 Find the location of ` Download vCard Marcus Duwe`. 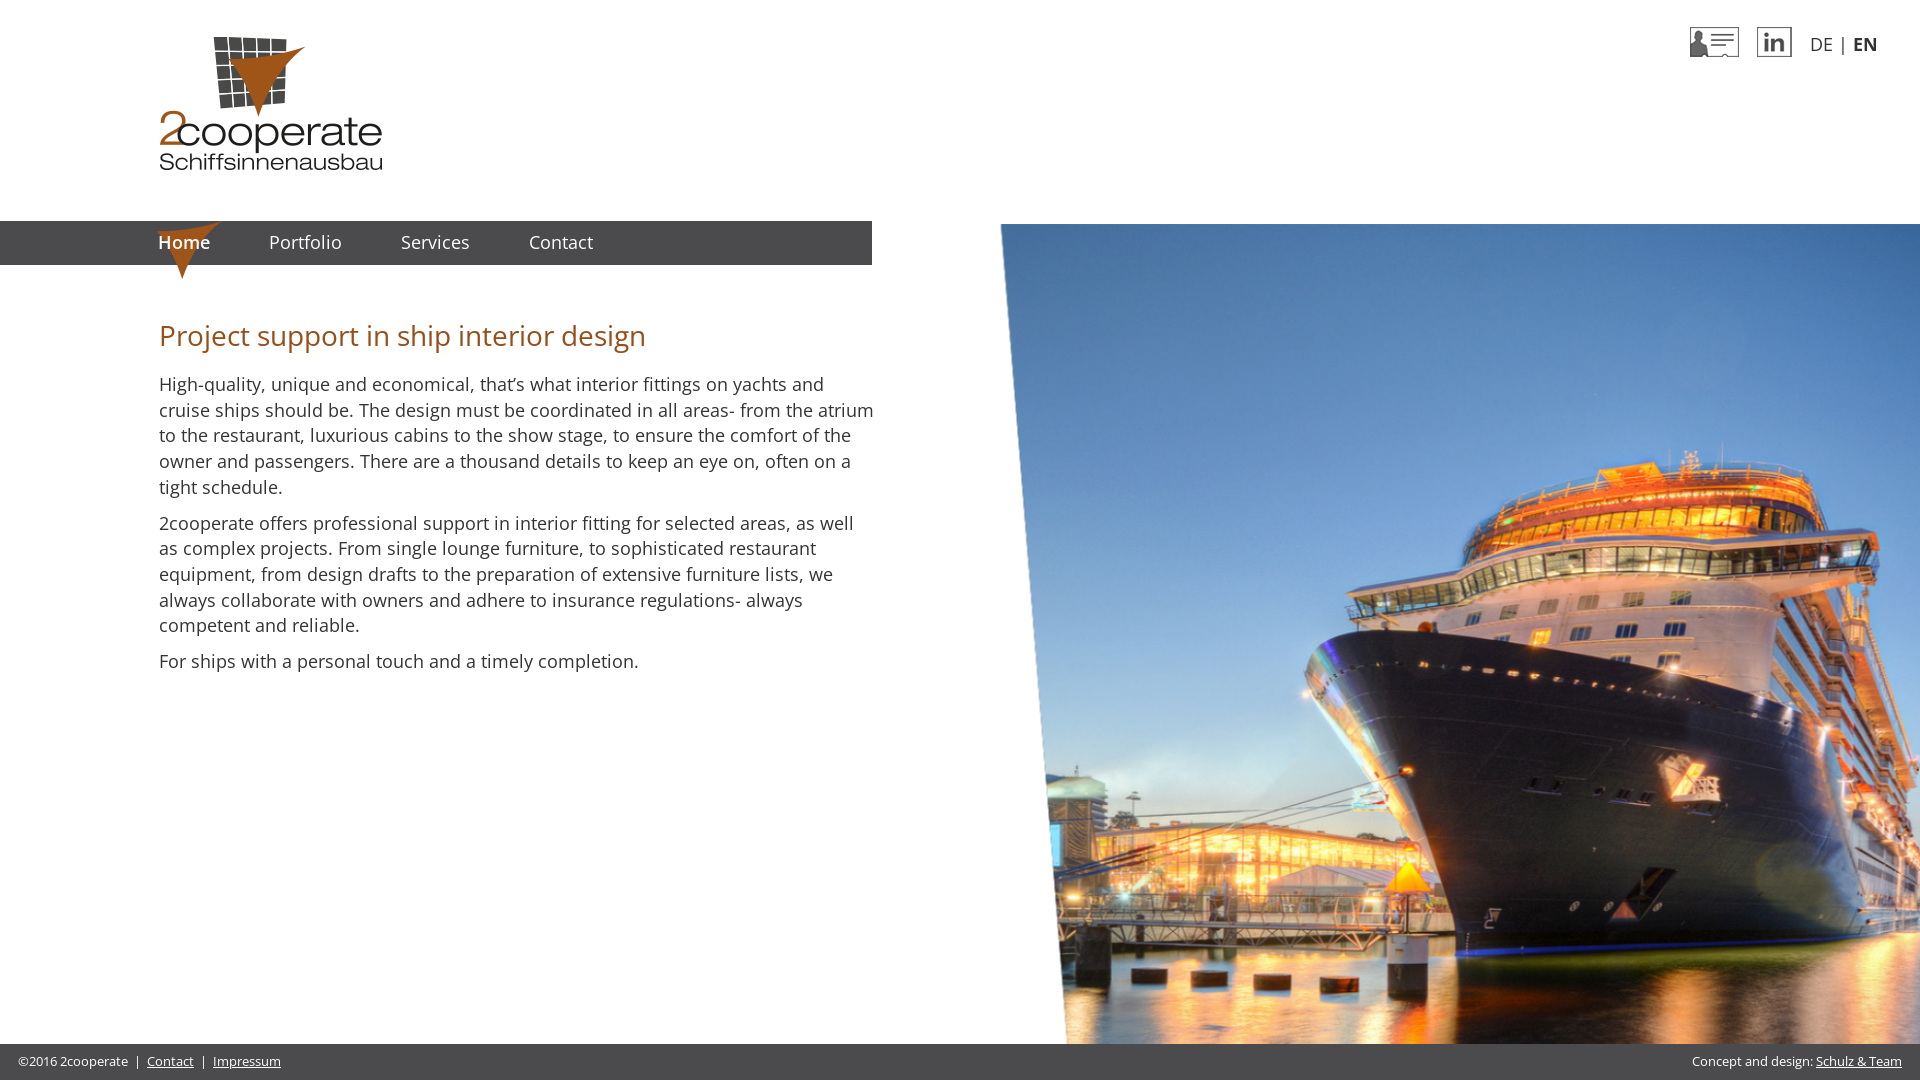

 Download vCard Marcus Duwe is located at coordinates (1714, 40).